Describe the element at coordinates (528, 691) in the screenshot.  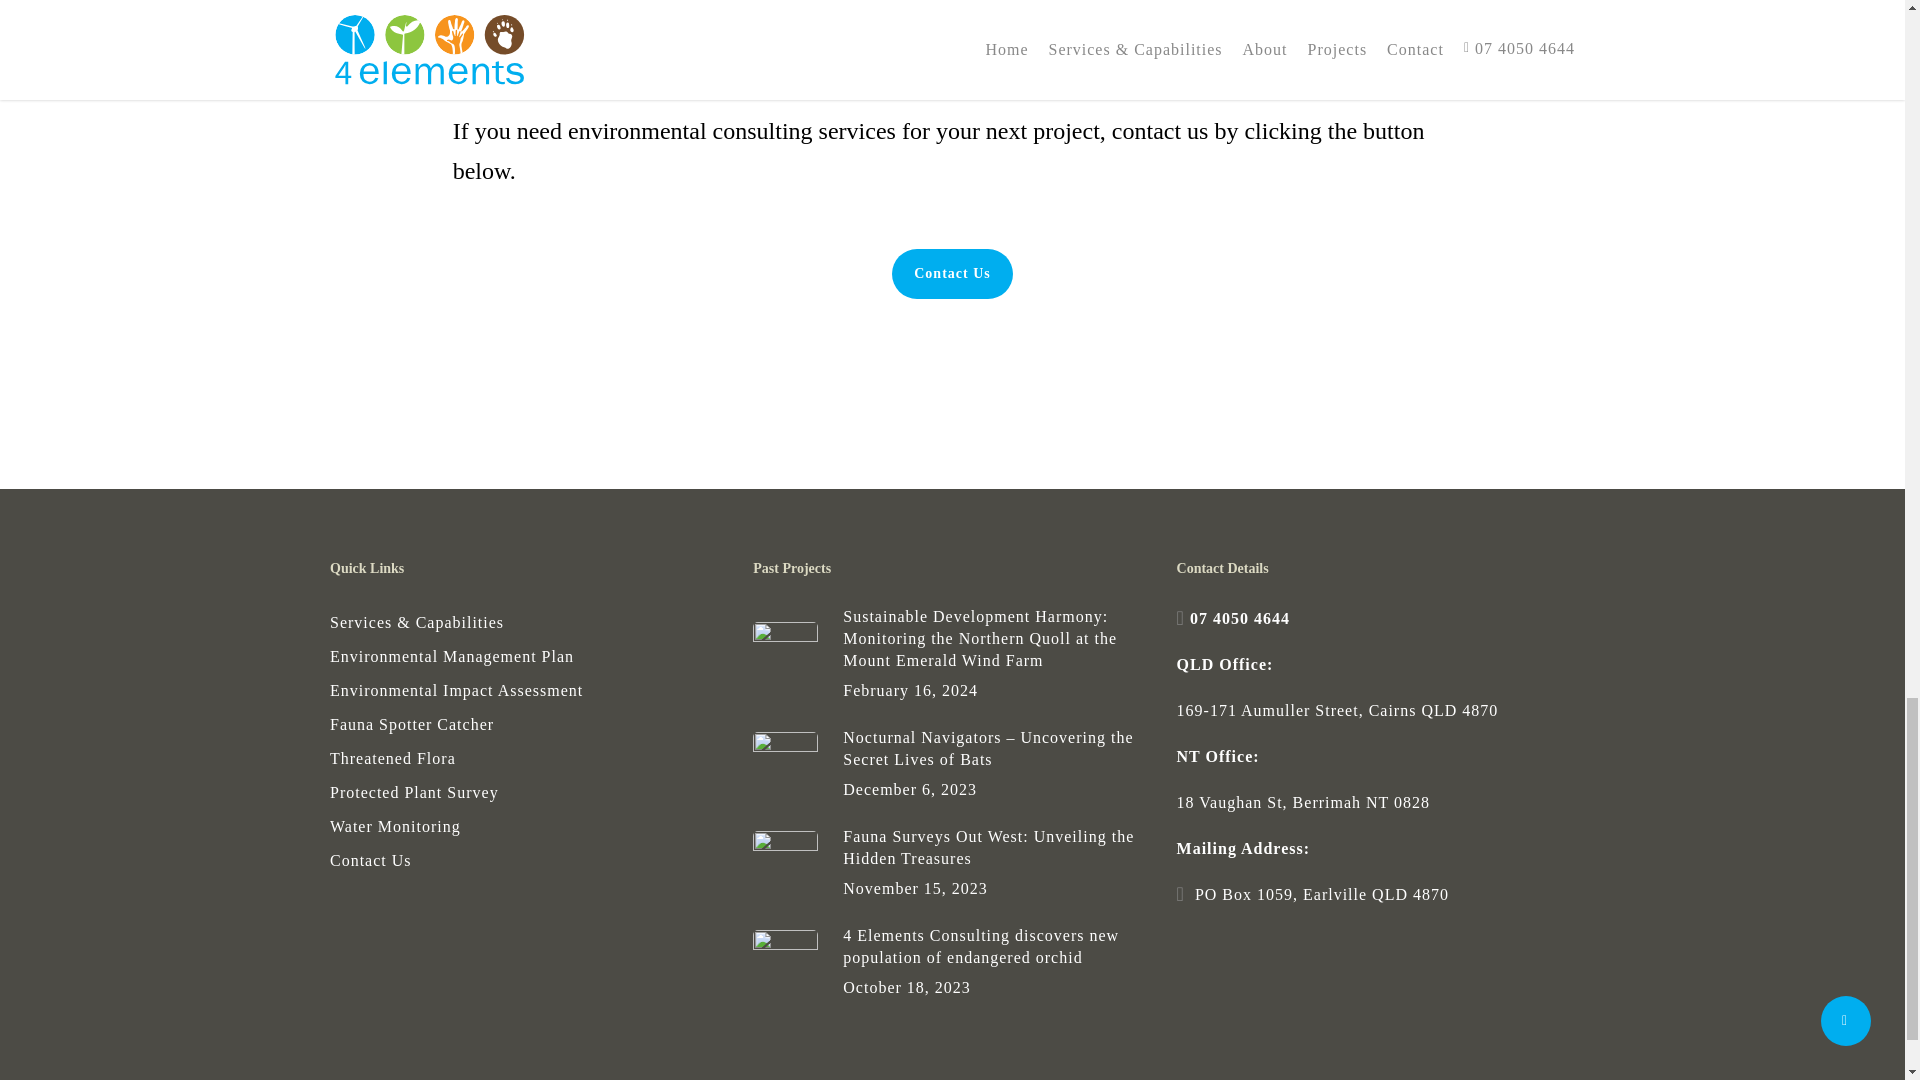
I see `Environmental Impact Assessment` at that location.